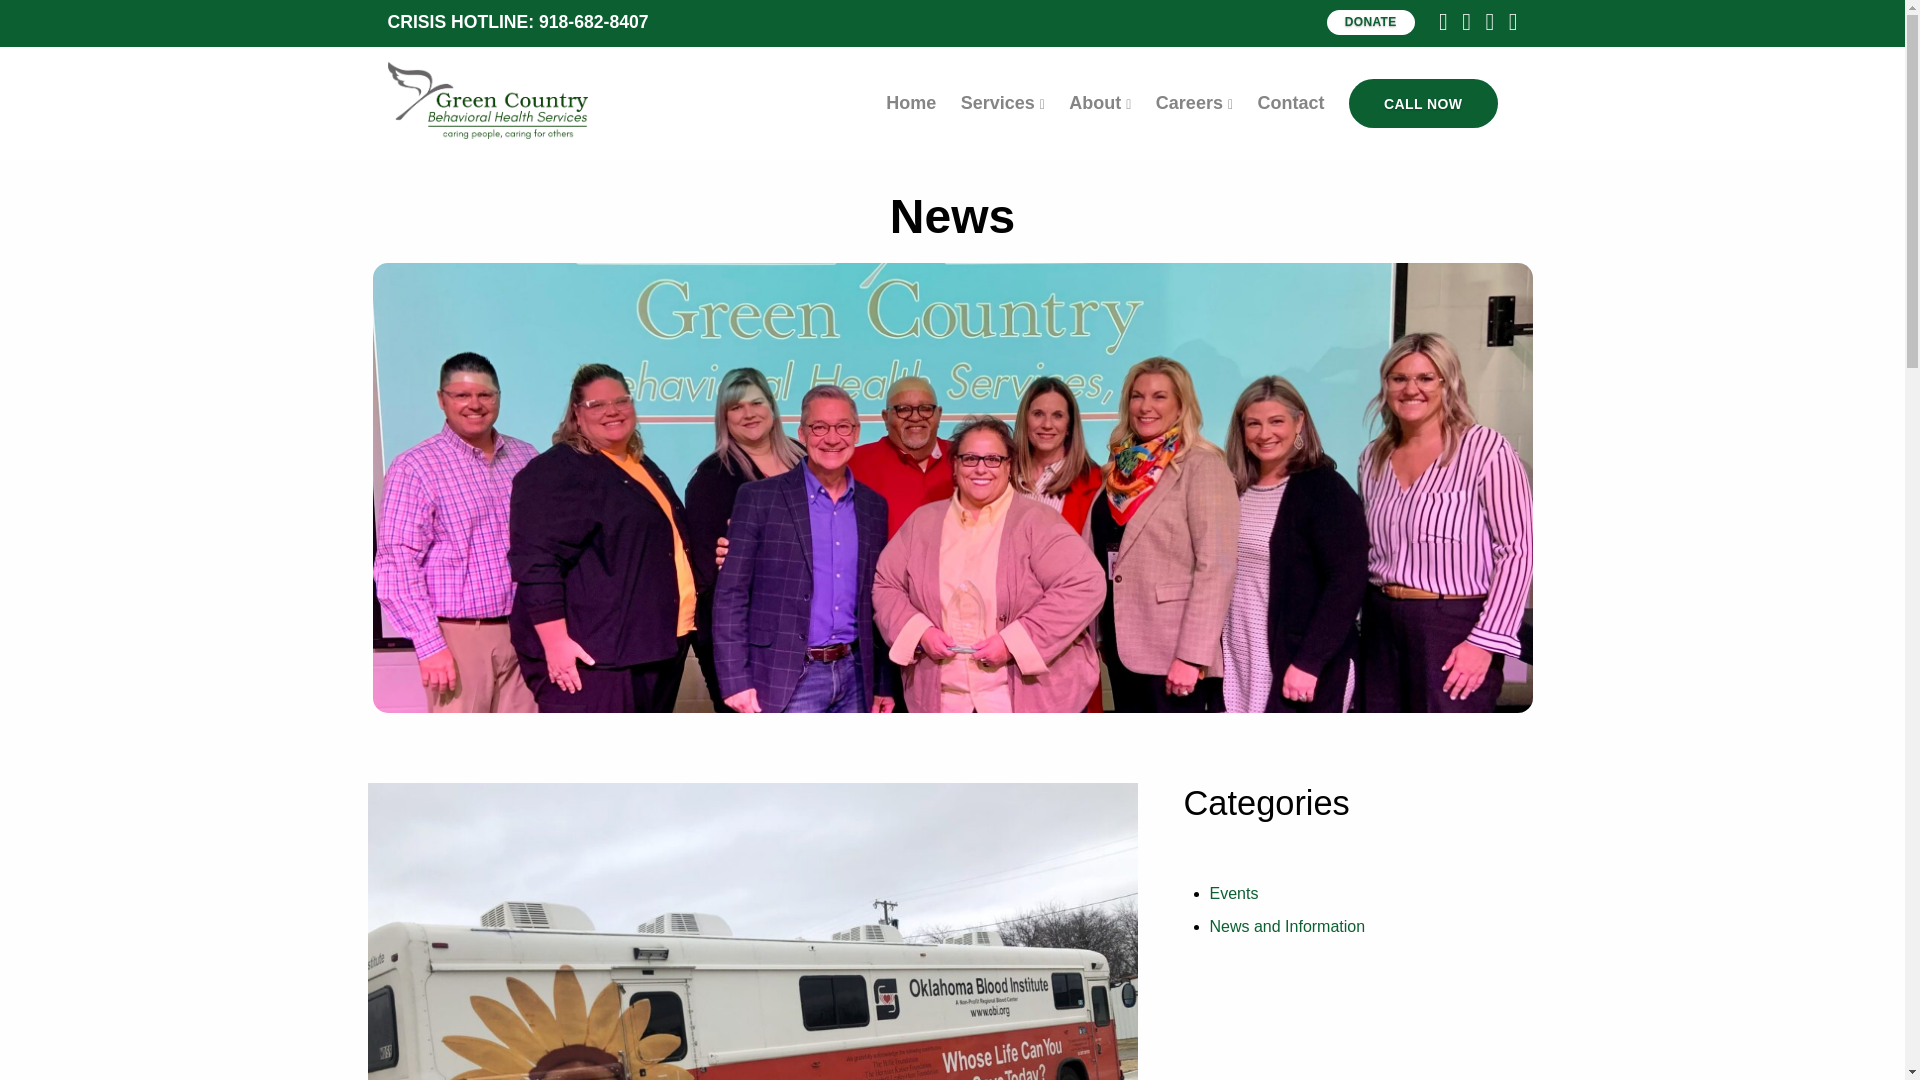  Describe the element at coordinates (1002, 102) in the screenshot. I see `Services` at that location.